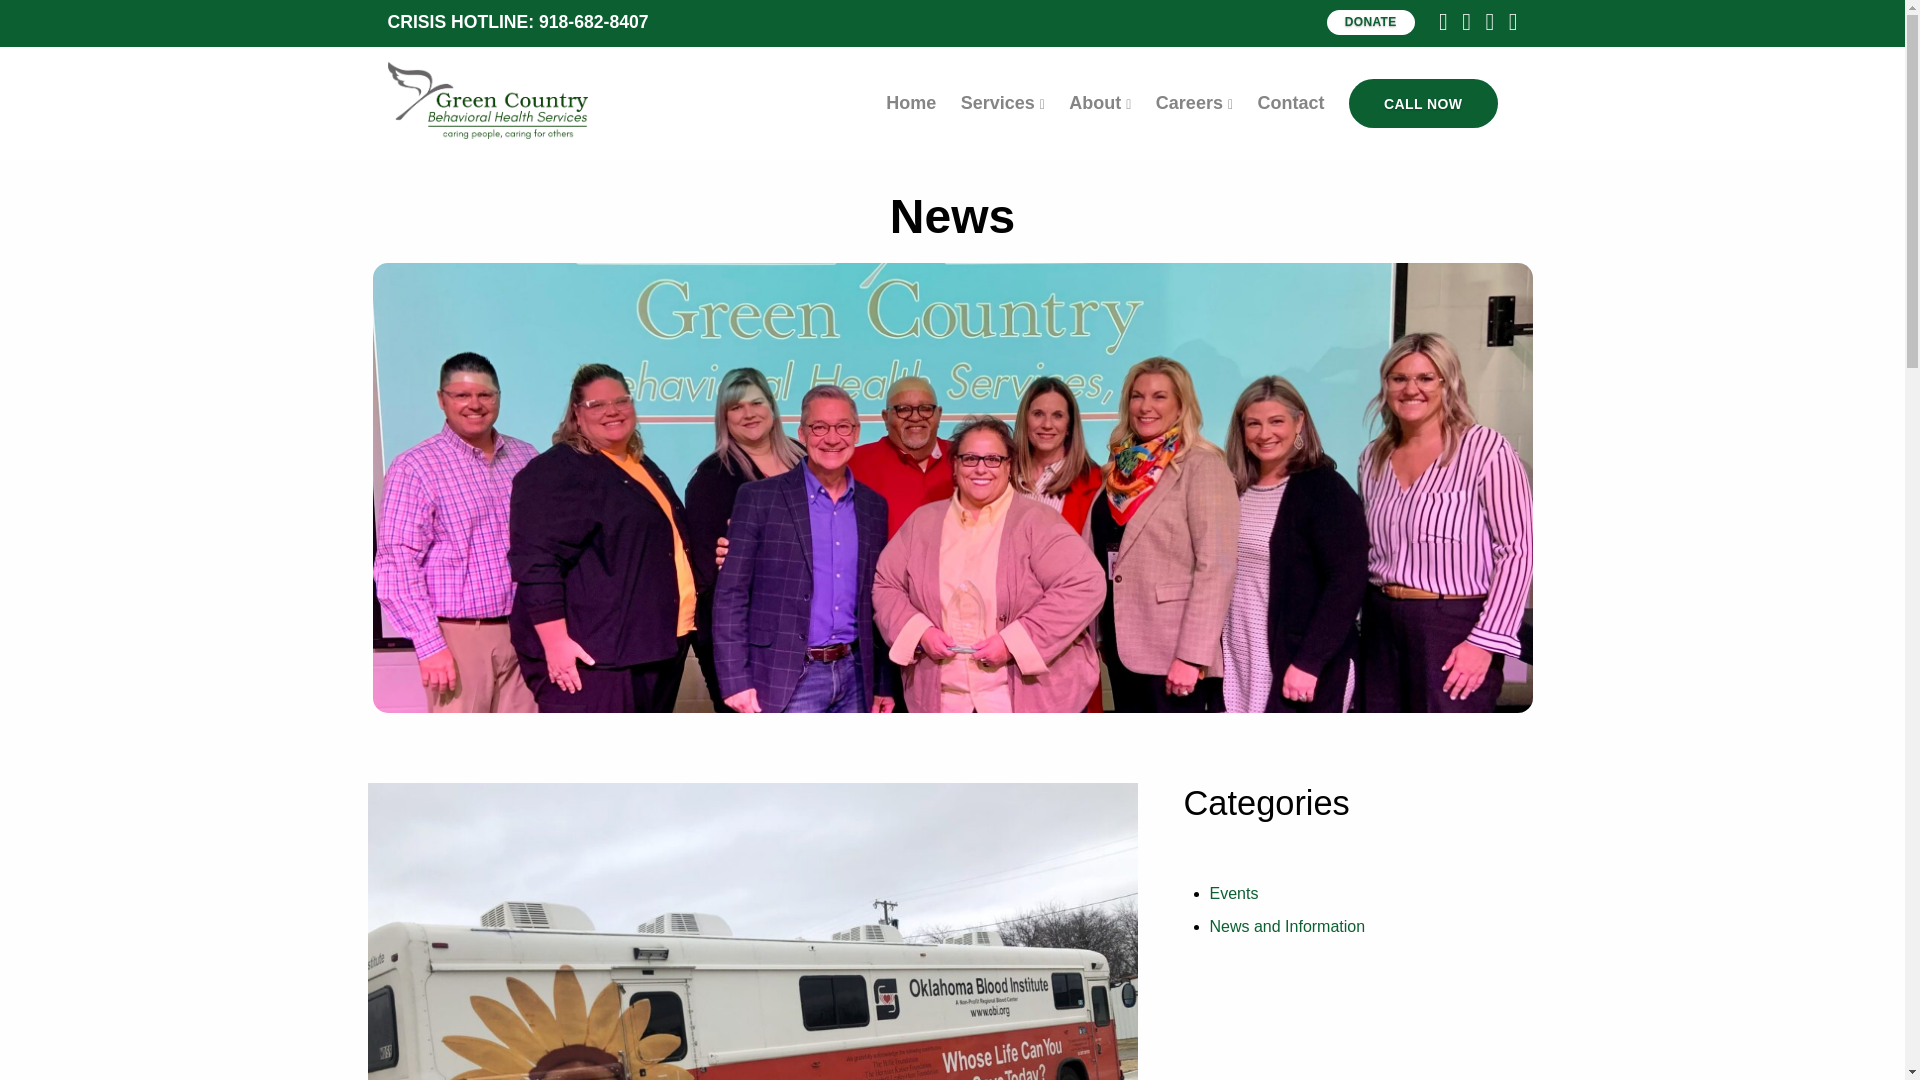  Describe the element at coordinates (1002, 102) in the screenshot. I see `Services` at that location.